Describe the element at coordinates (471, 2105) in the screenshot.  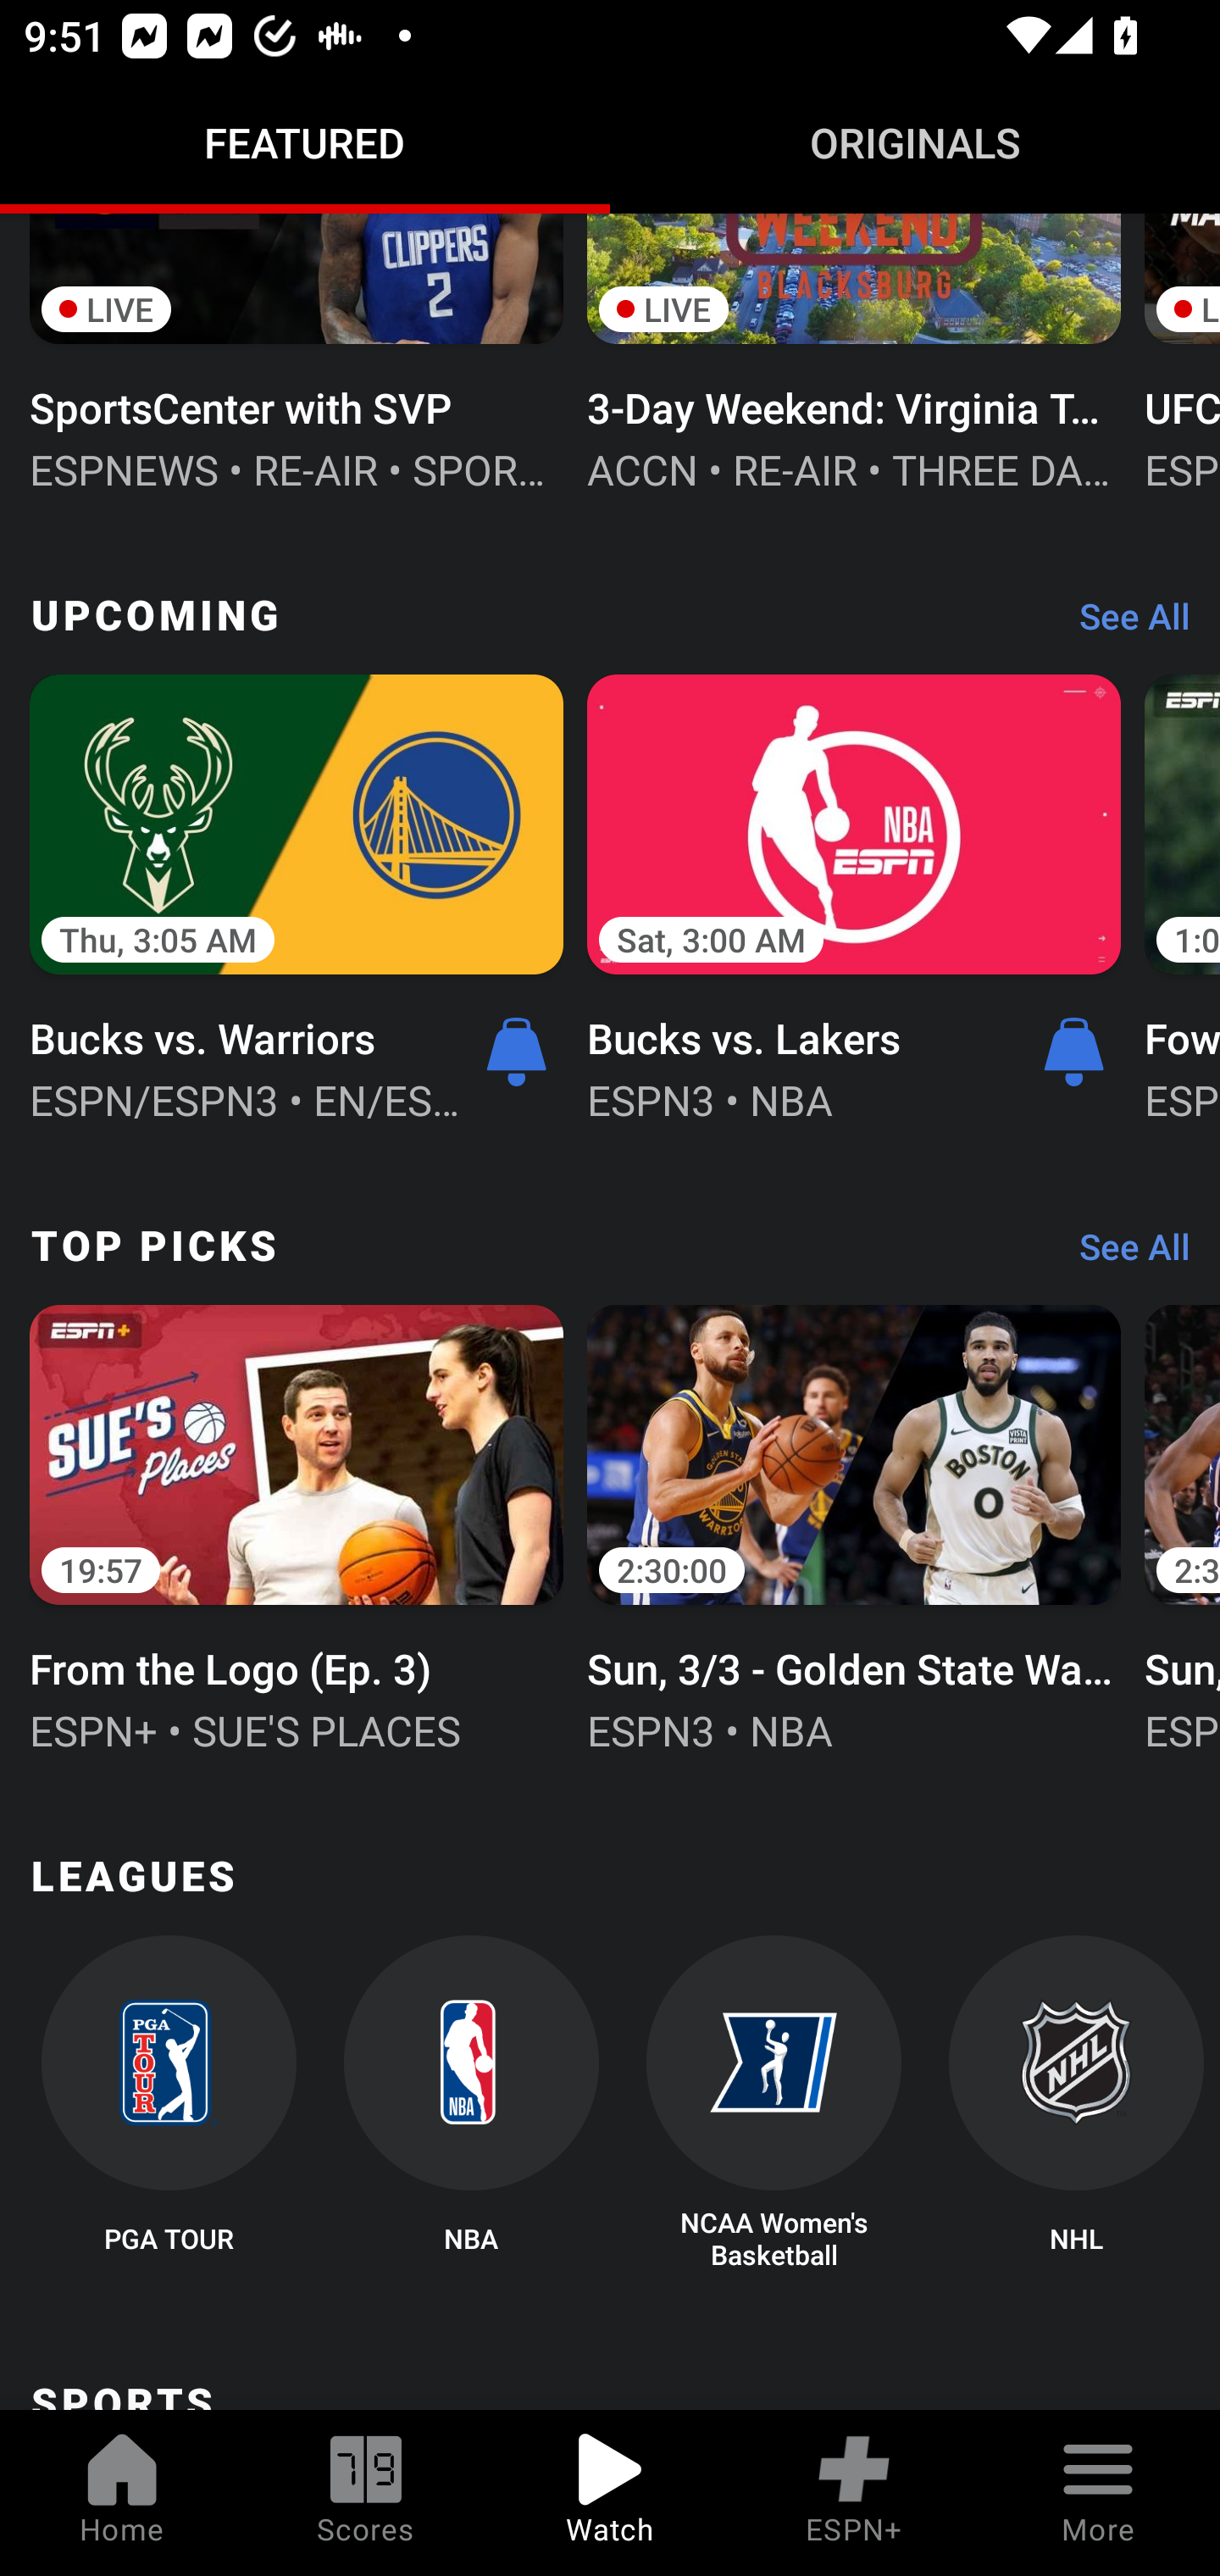
I see `NBA` at that location.